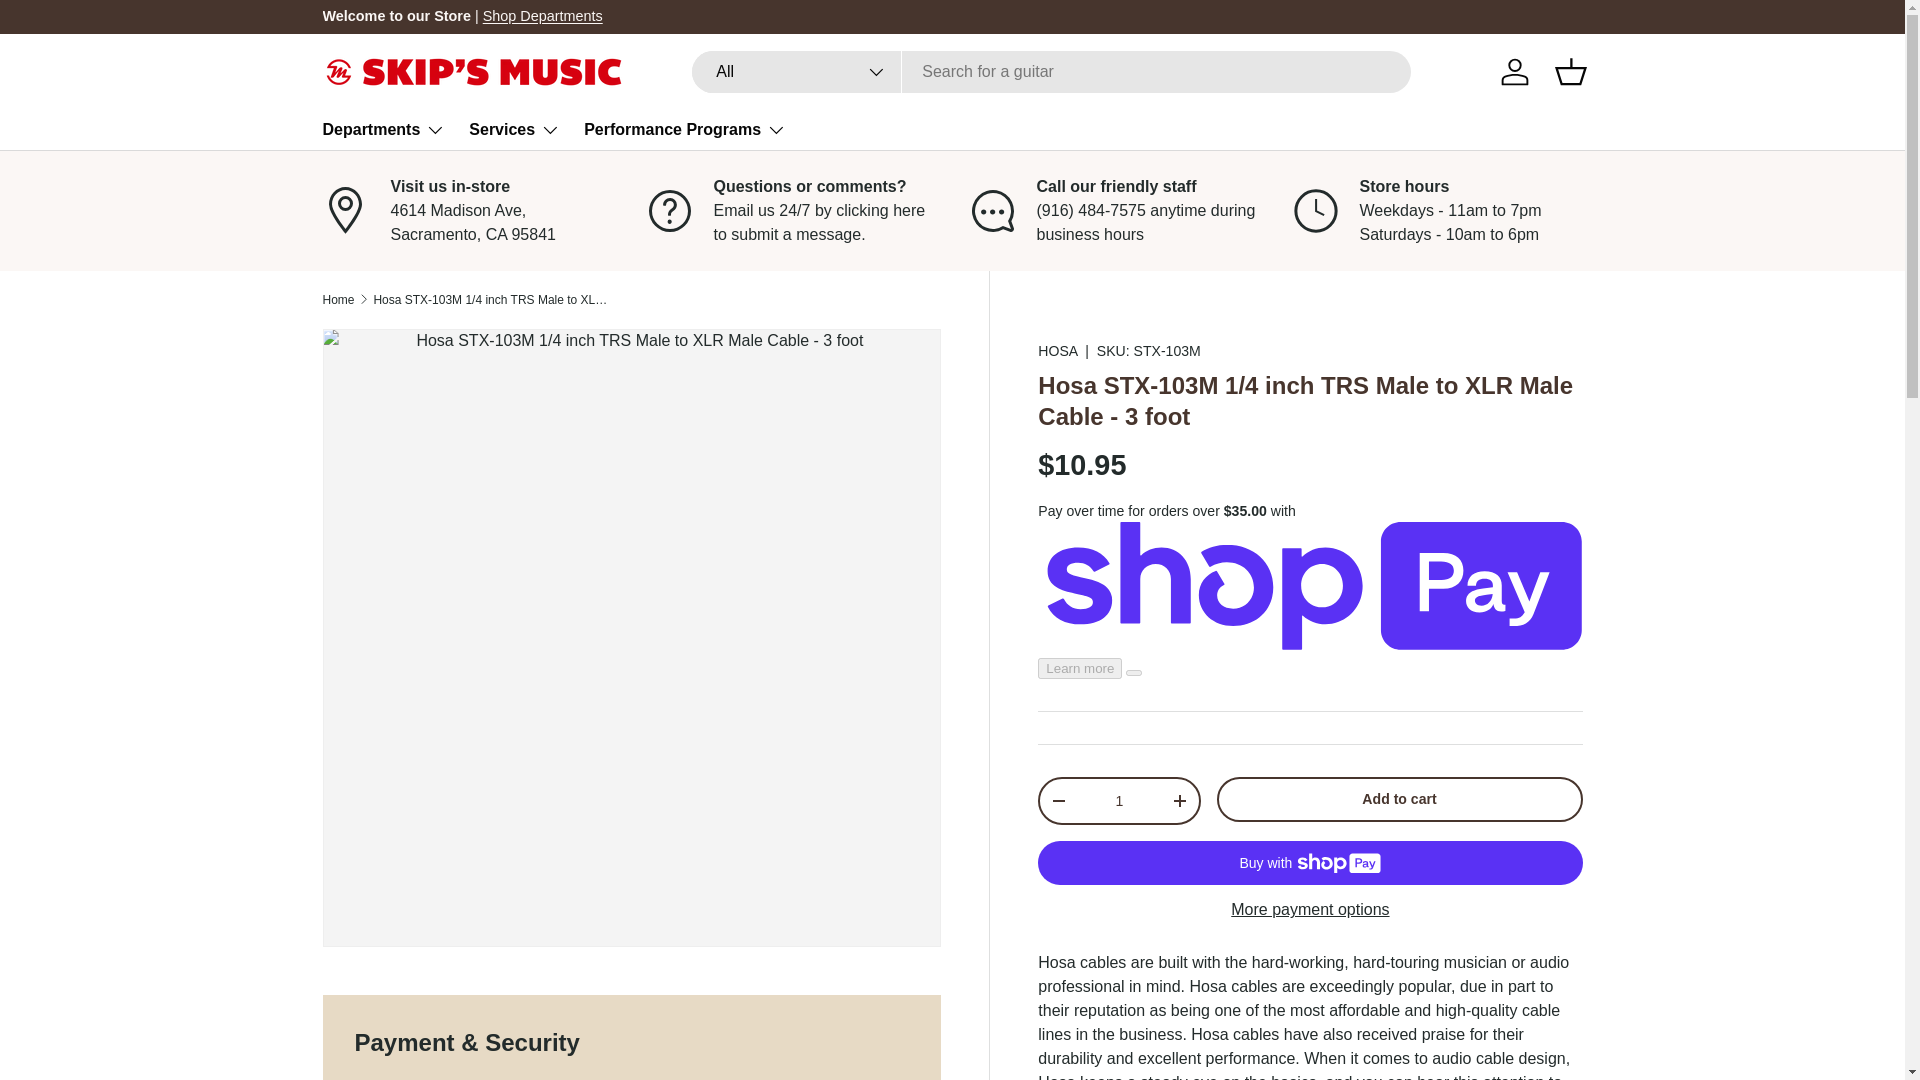  What do you see at coordinates (1765, 15) in the screenshot?
I see `Grab a Gift Card!` at bounding box center [1765, 15].